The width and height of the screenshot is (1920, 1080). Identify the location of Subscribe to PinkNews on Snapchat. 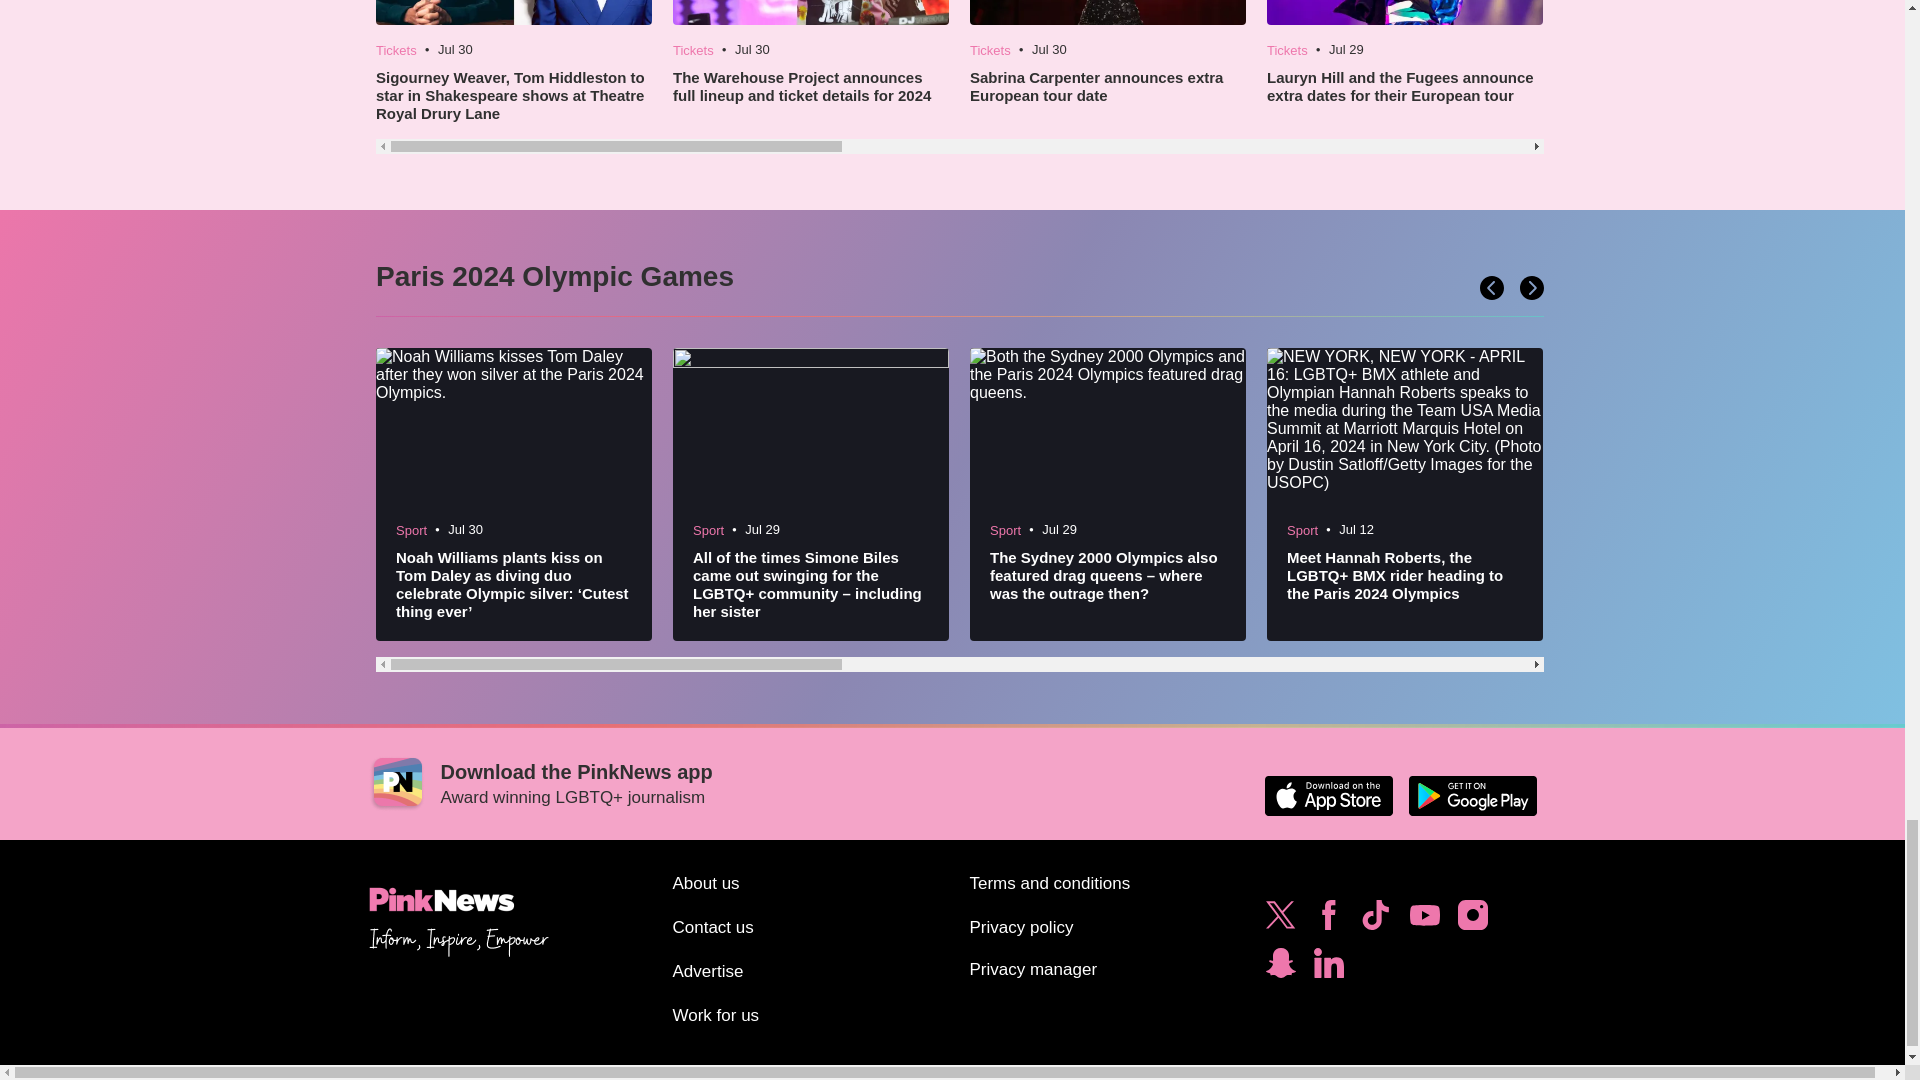
(1280, 968).